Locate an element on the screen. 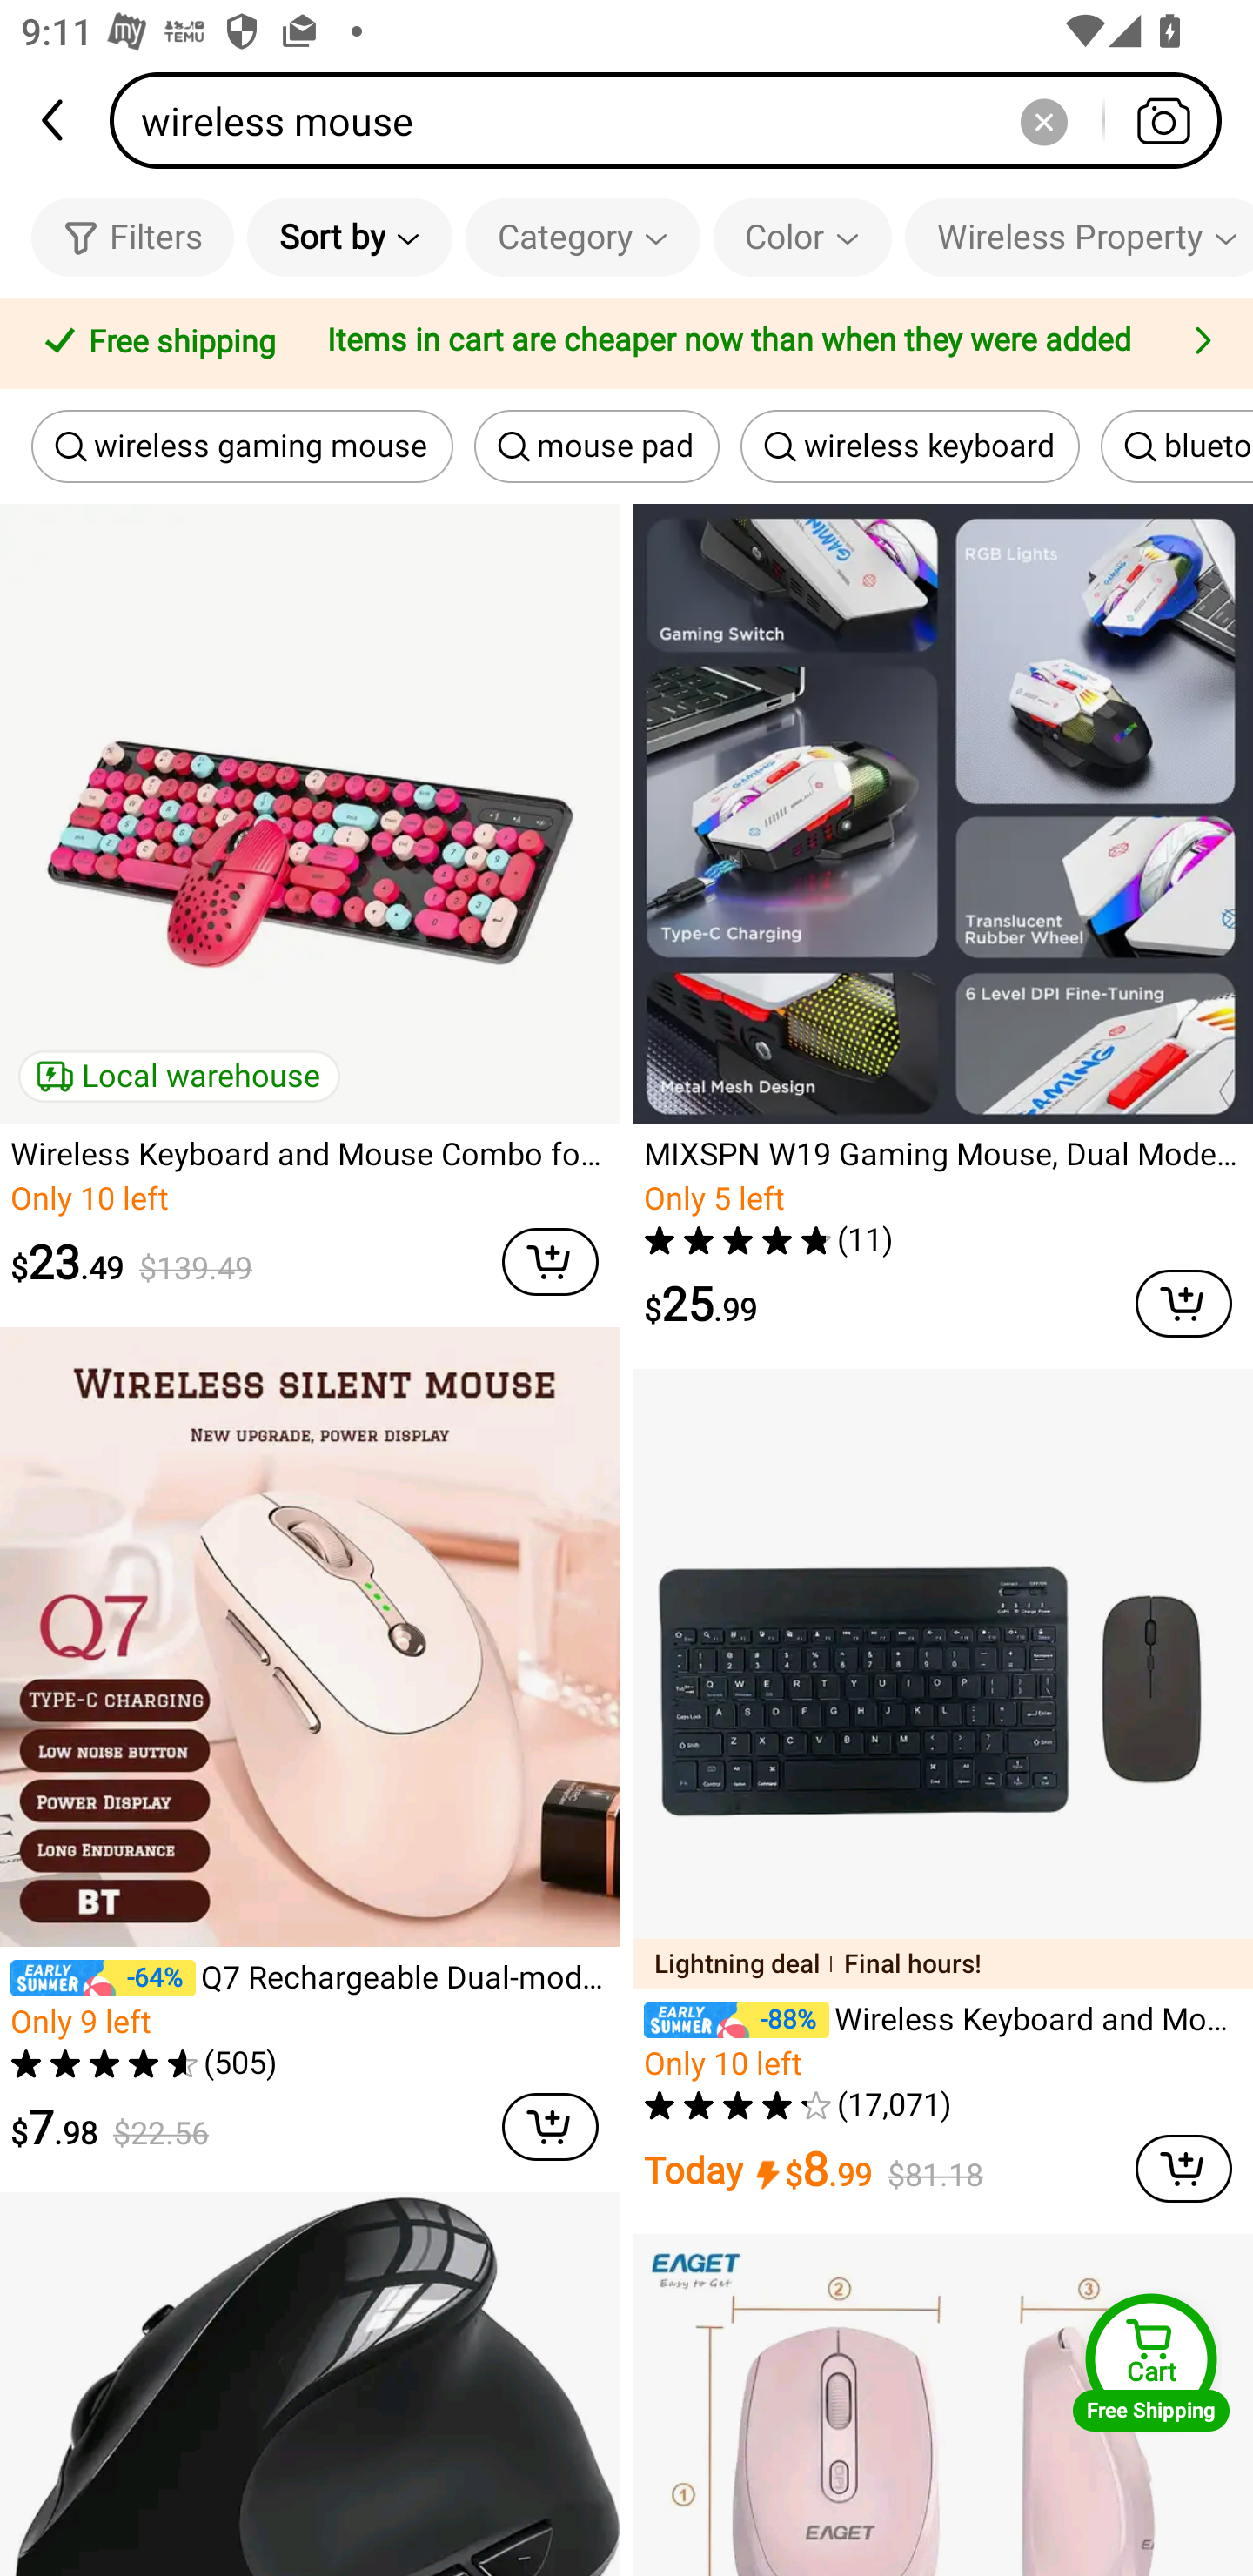 The image size is (1253, 2576). Wireless Property is located at coordinates (1079, 237).